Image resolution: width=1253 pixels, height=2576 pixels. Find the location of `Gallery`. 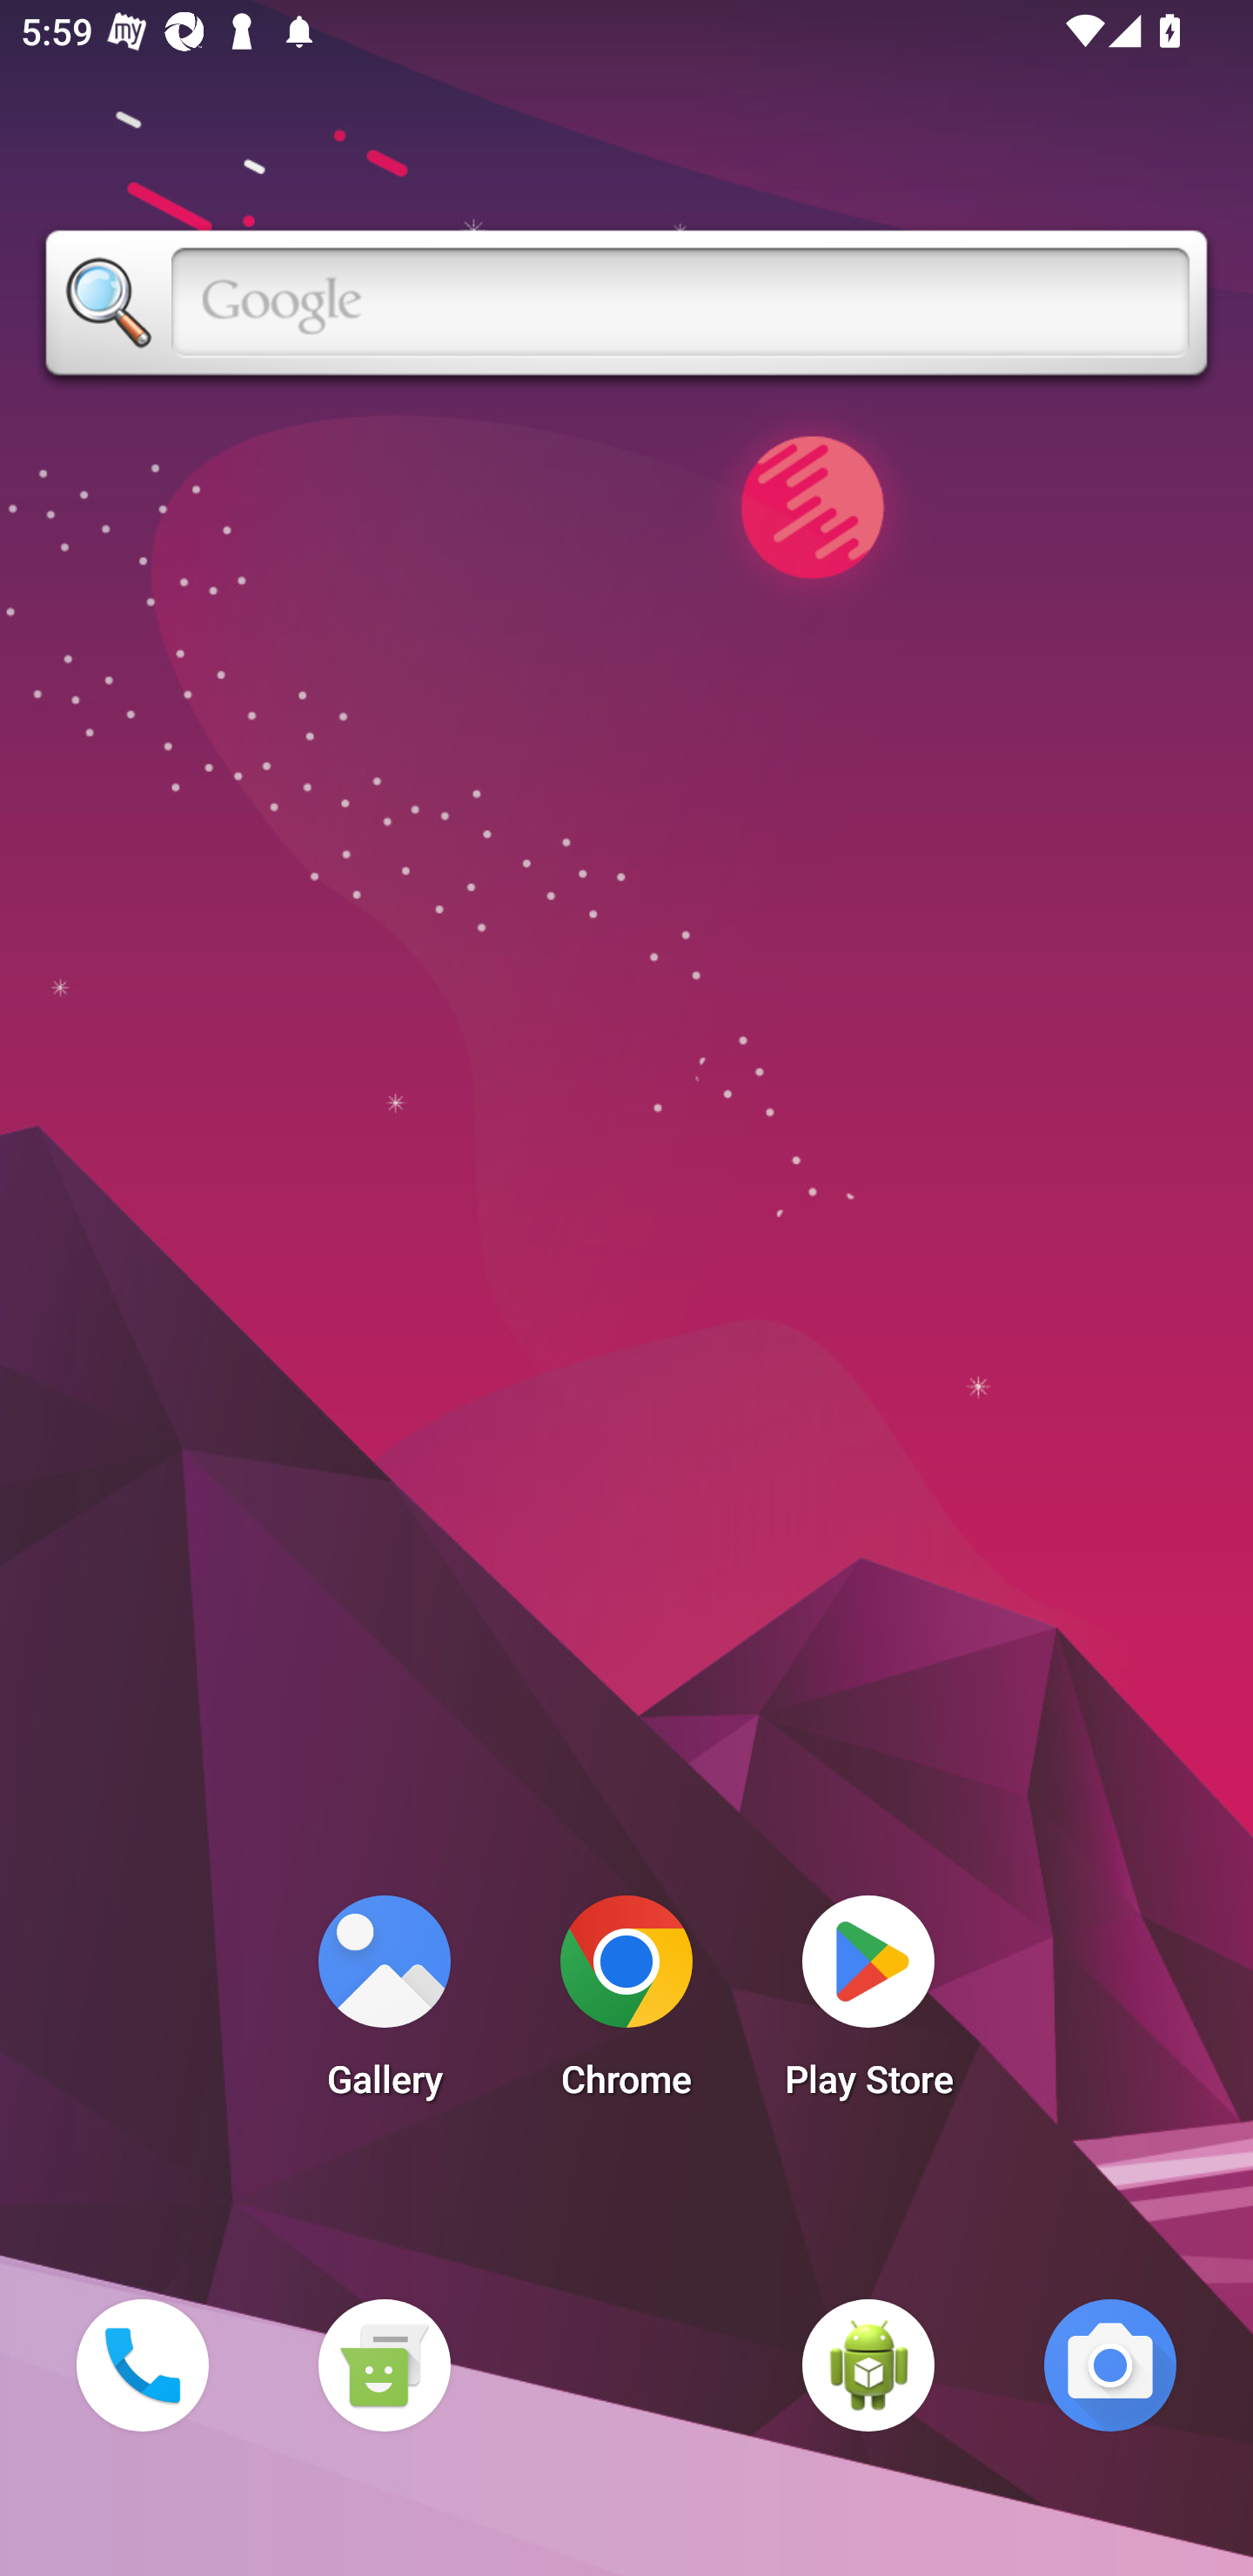

Gallery is located at coordinates (384, 2005).